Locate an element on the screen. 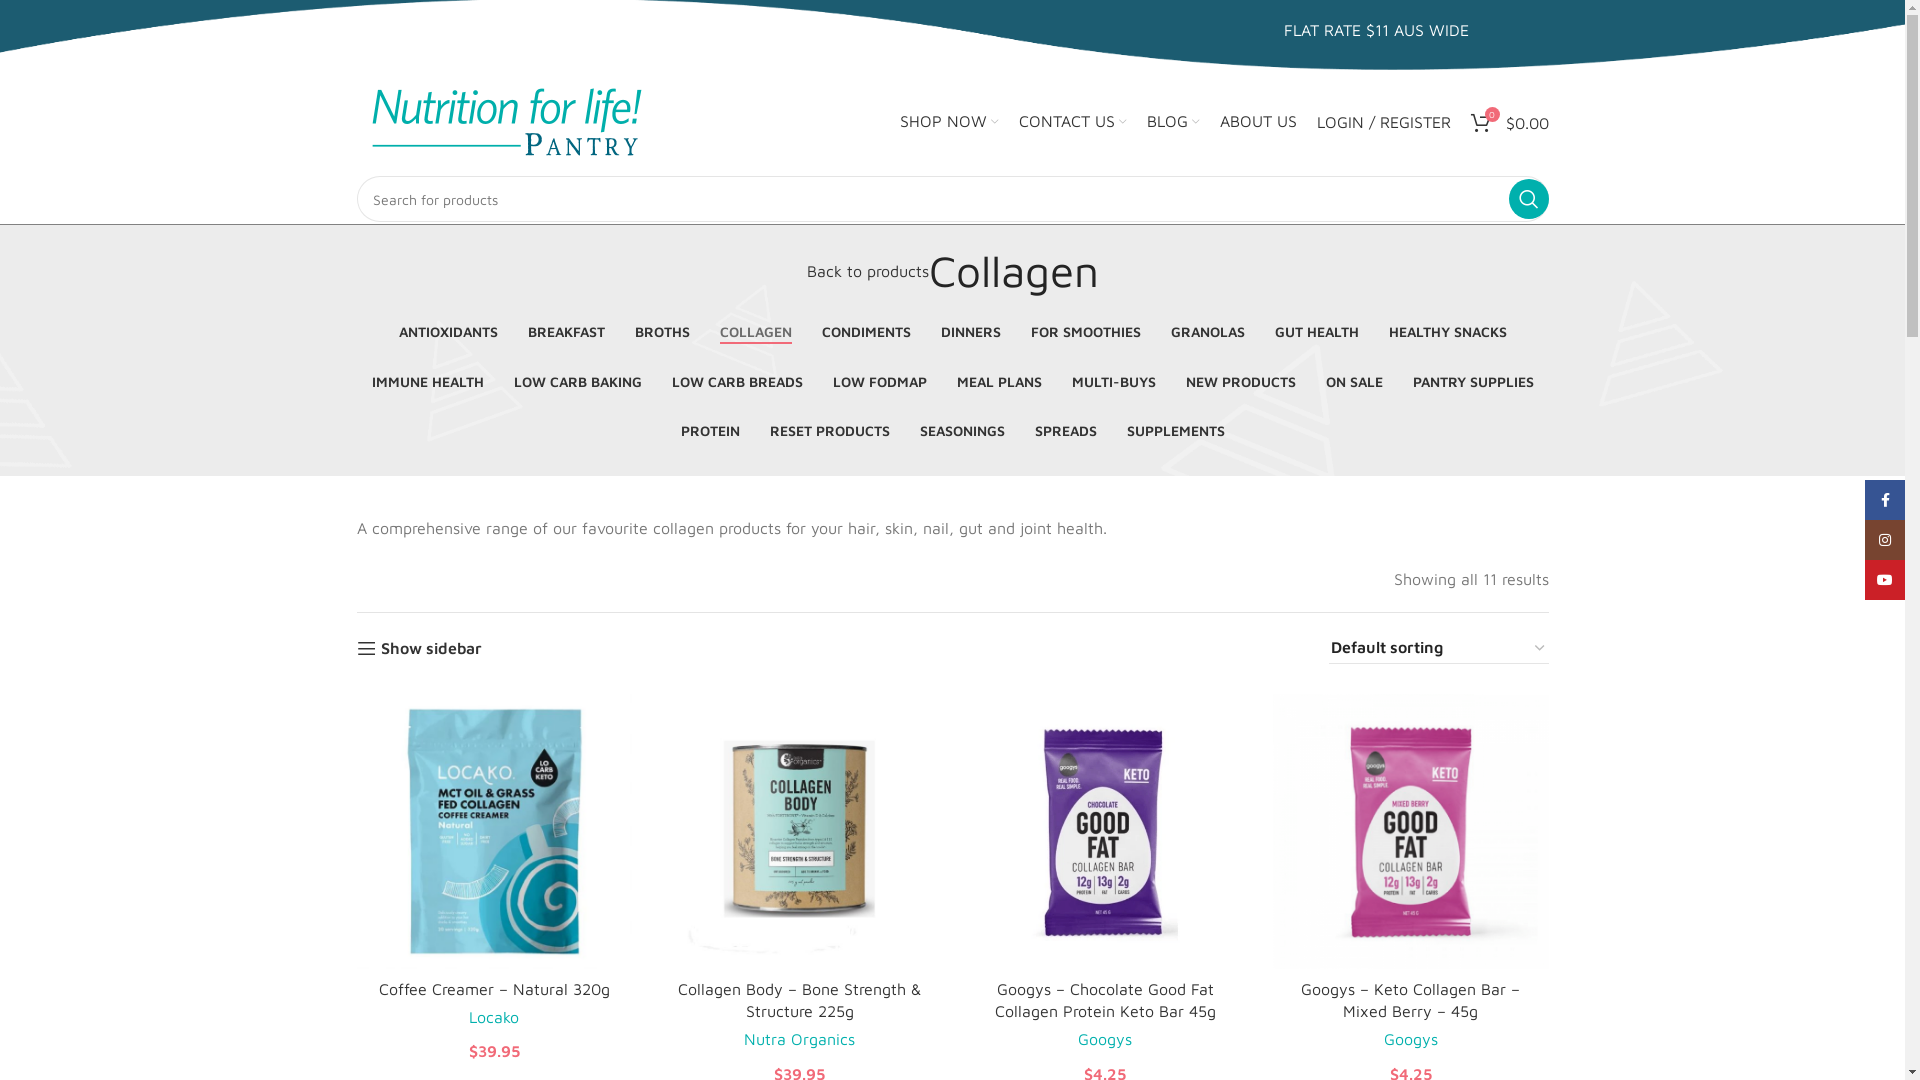  Get my 10% Code now is located at coordinates (112, 26).